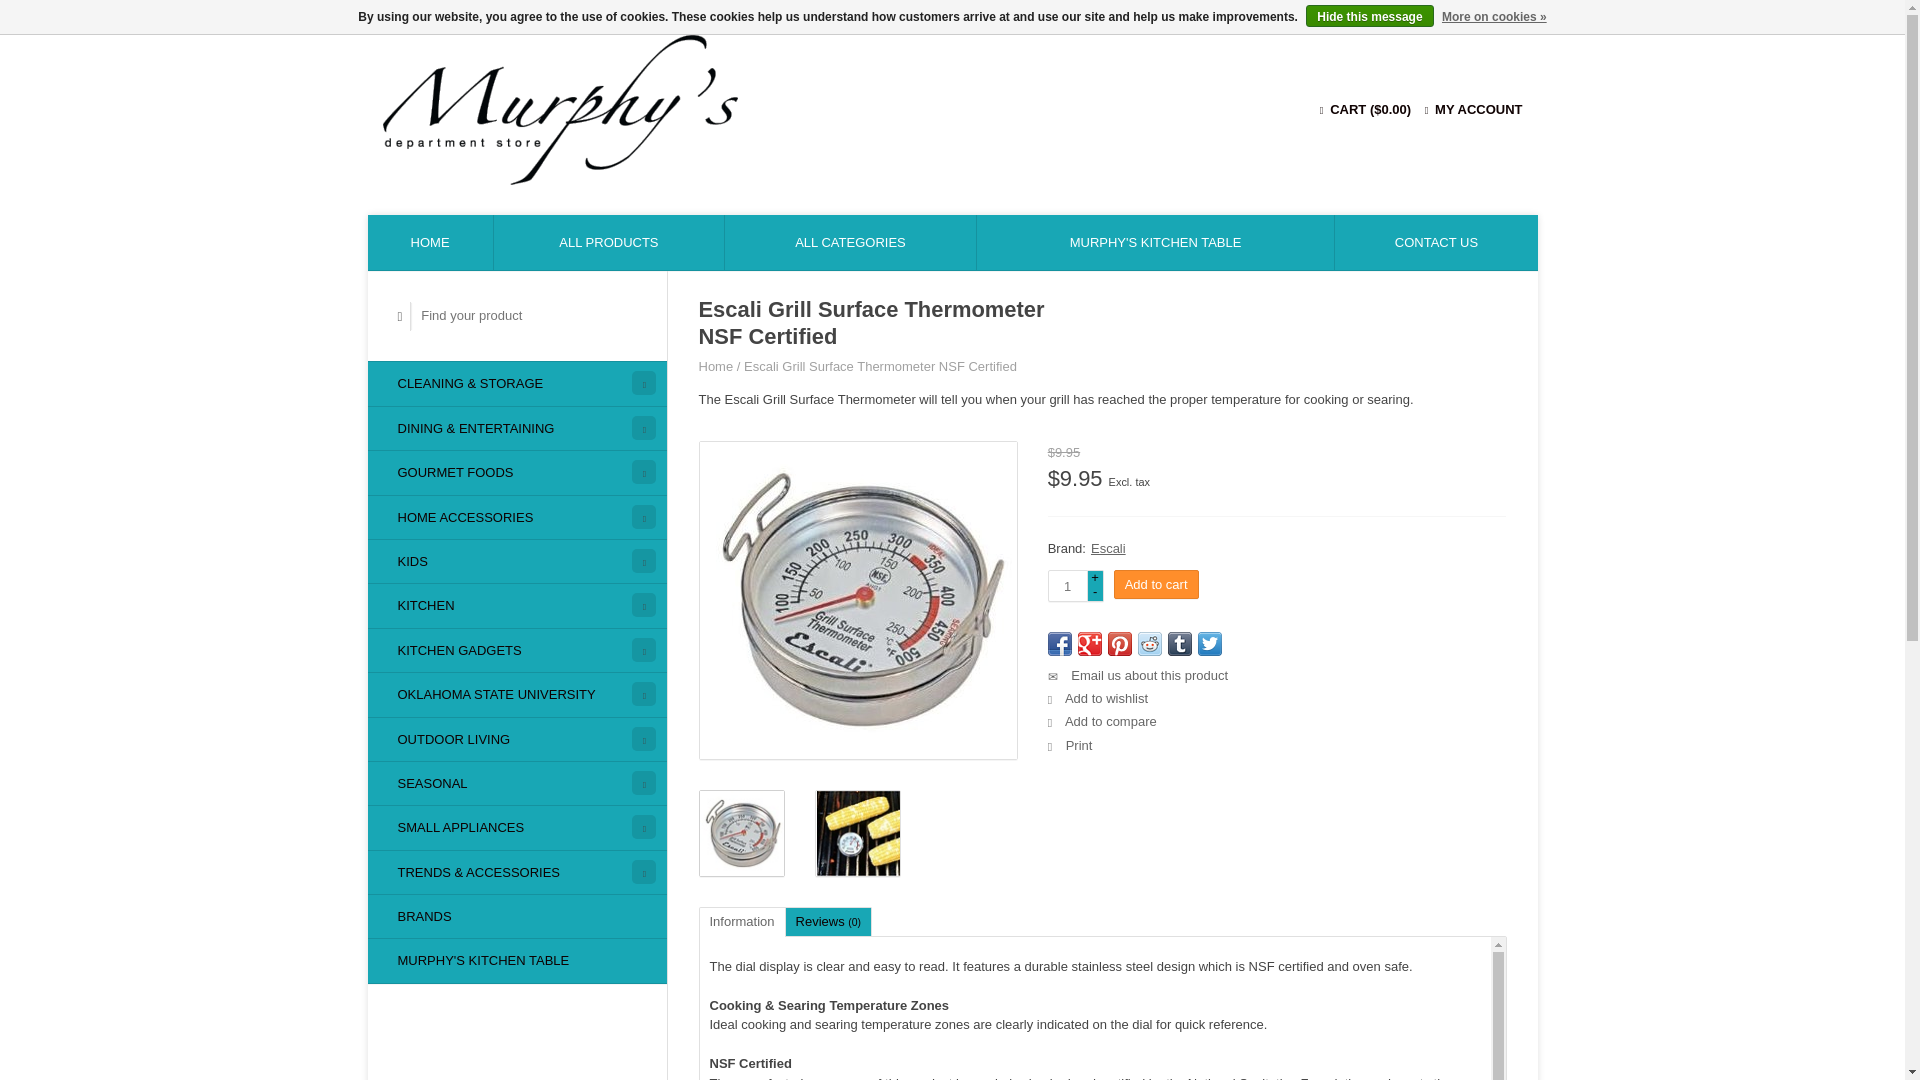 The image size is (1920, 1080). What do you see at coordinates (1068, 586) in the screenshot?
I see `1` at bounding box center [1068, 586].